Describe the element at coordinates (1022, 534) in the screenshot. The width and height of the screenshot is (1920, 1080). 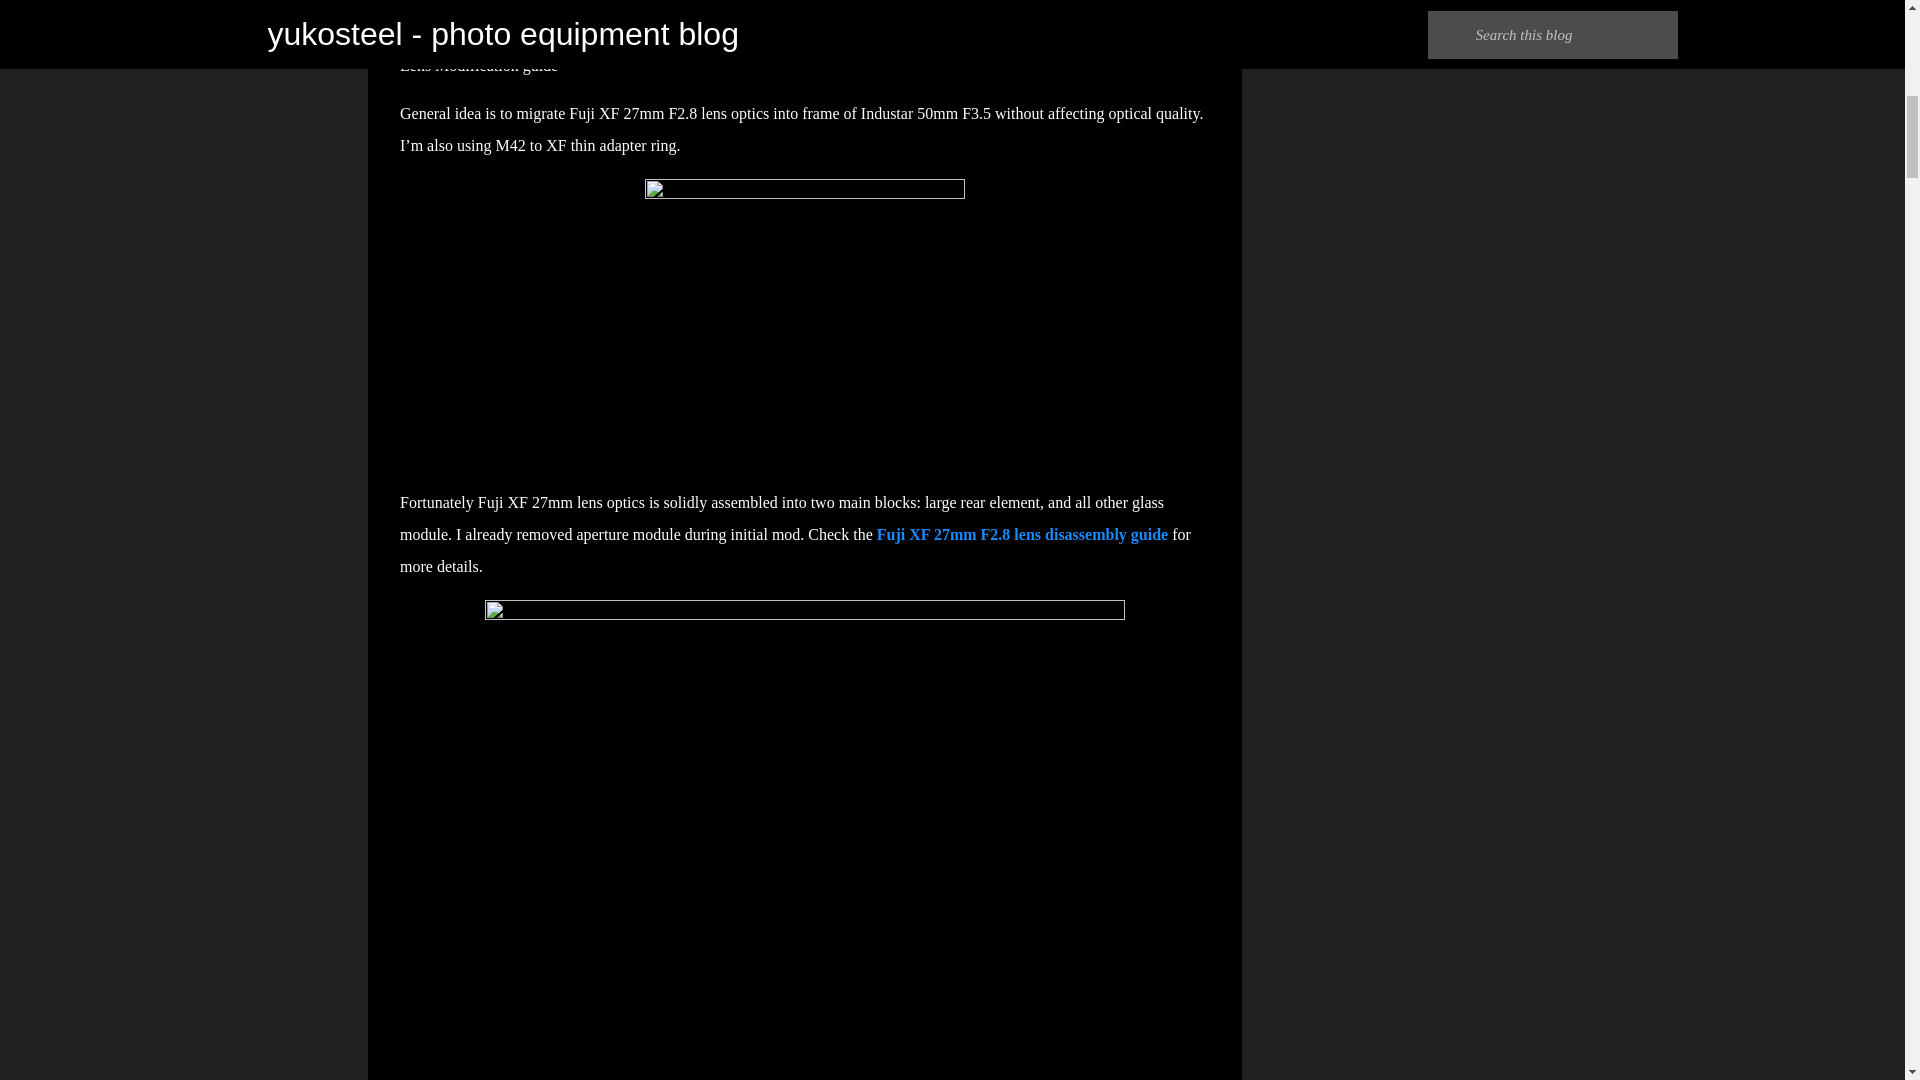
I see `Fuji XF 27mm F2.8 lens disassembly guide` at that location.